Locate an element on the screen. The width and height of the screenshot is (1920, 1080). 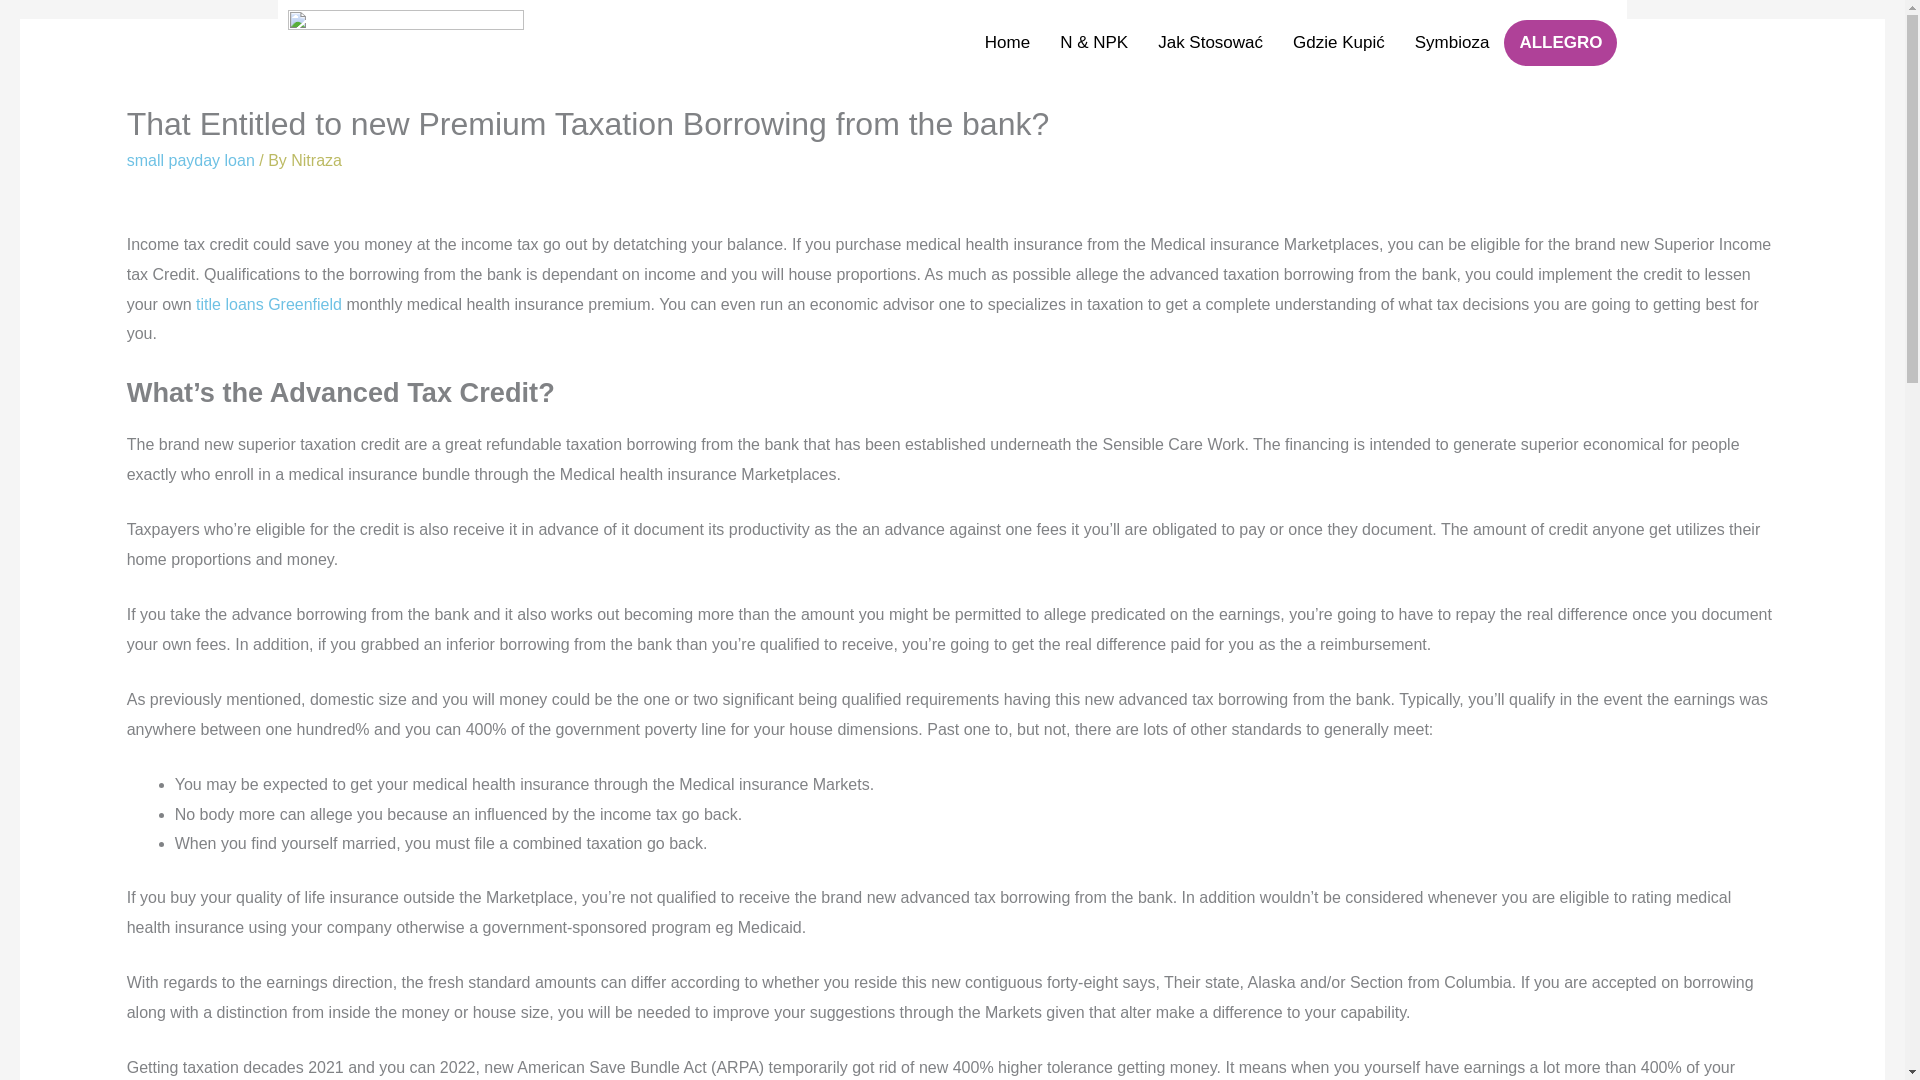
small payday loan is located at coordinates (190, 160).